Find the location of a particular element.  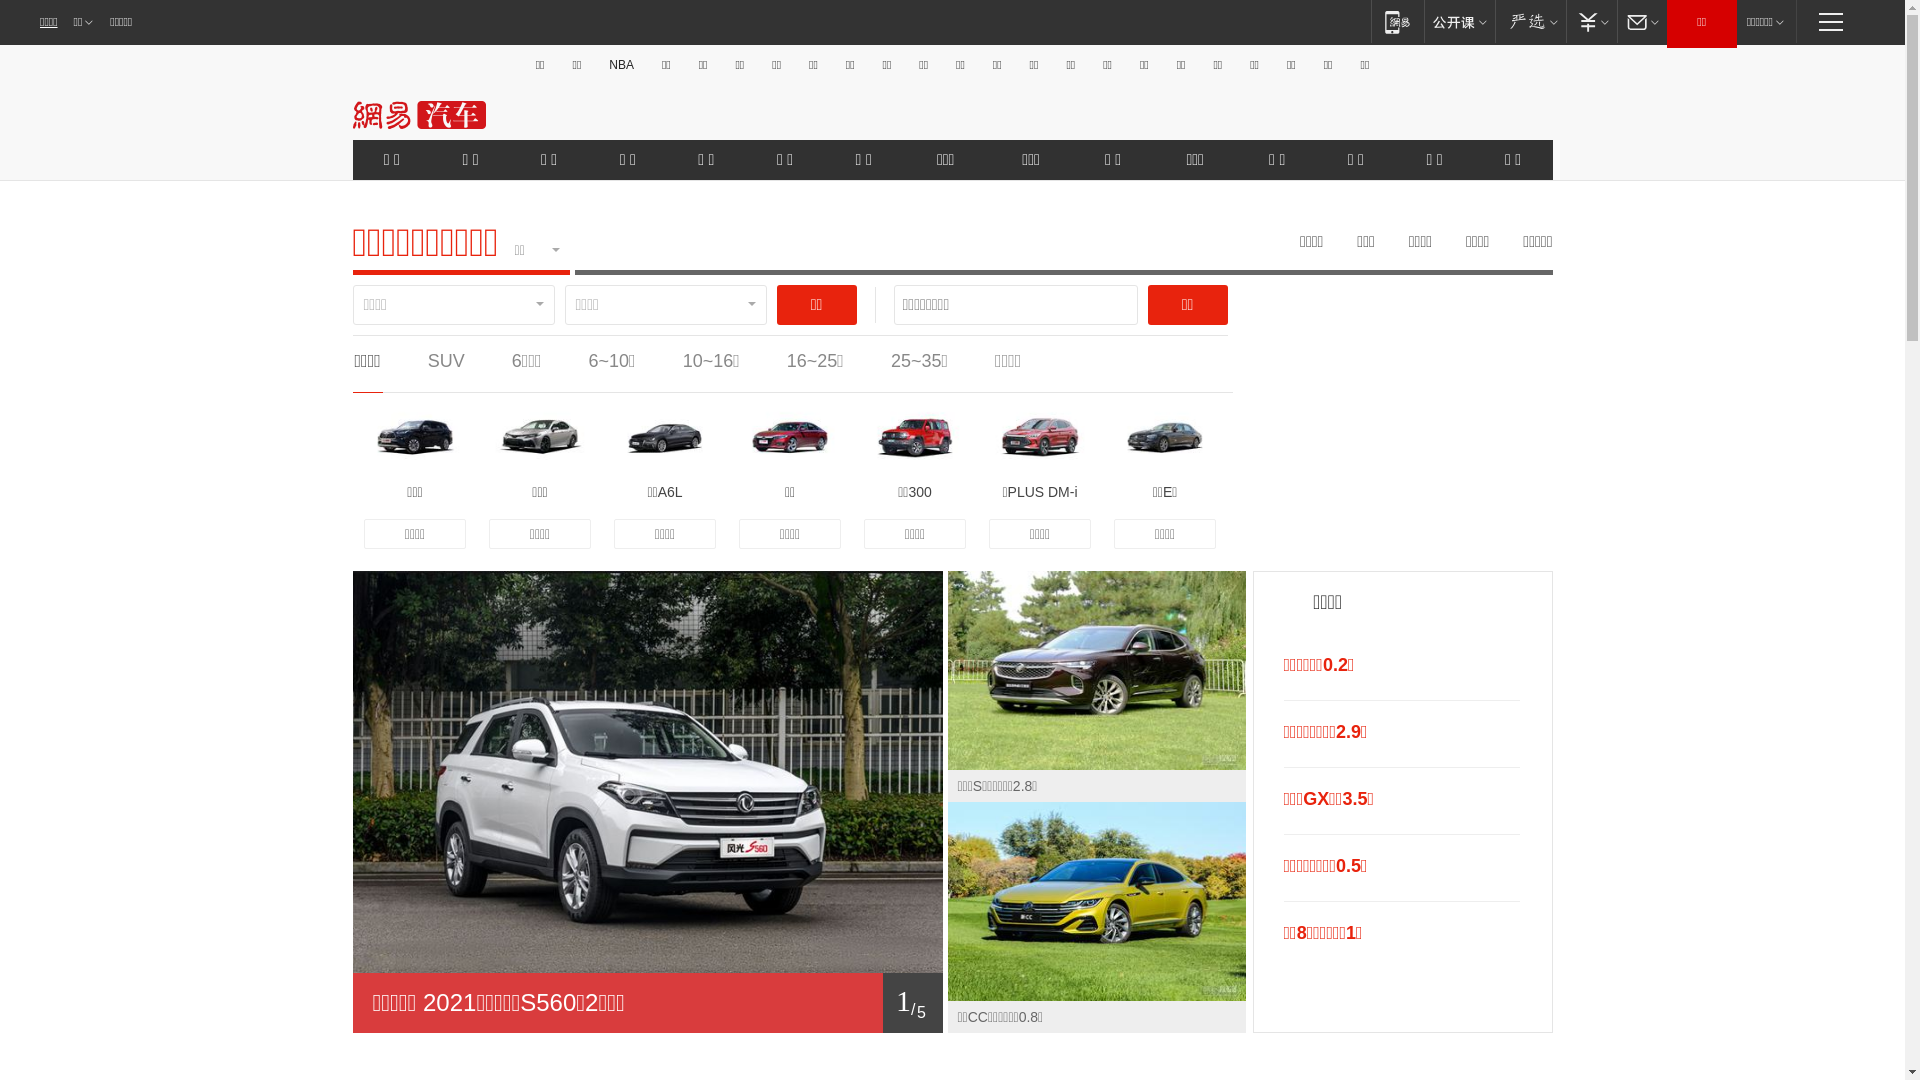

1/ 5 is located at coordinates (647, 1003).